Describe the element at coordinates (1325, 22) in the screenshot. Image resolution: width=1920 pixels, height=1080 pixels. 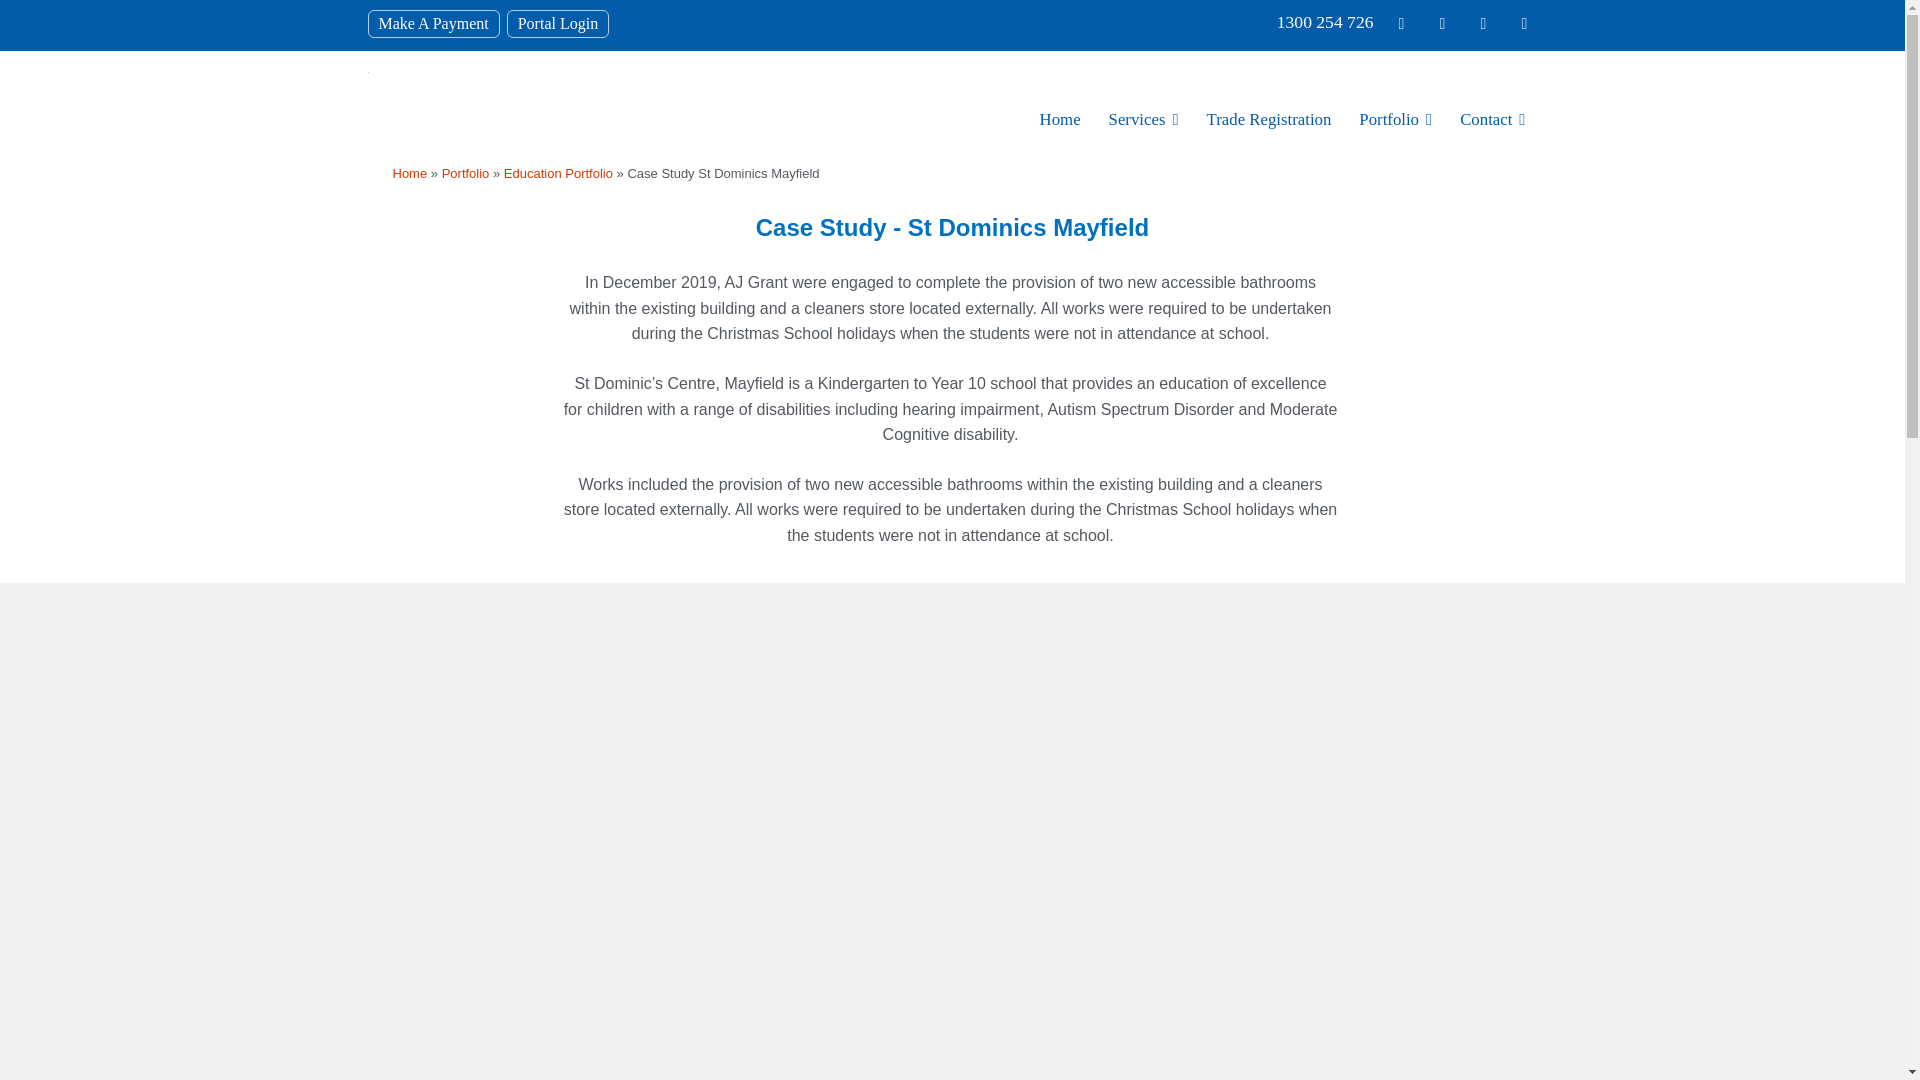
I see `1300 254 726` at that location.